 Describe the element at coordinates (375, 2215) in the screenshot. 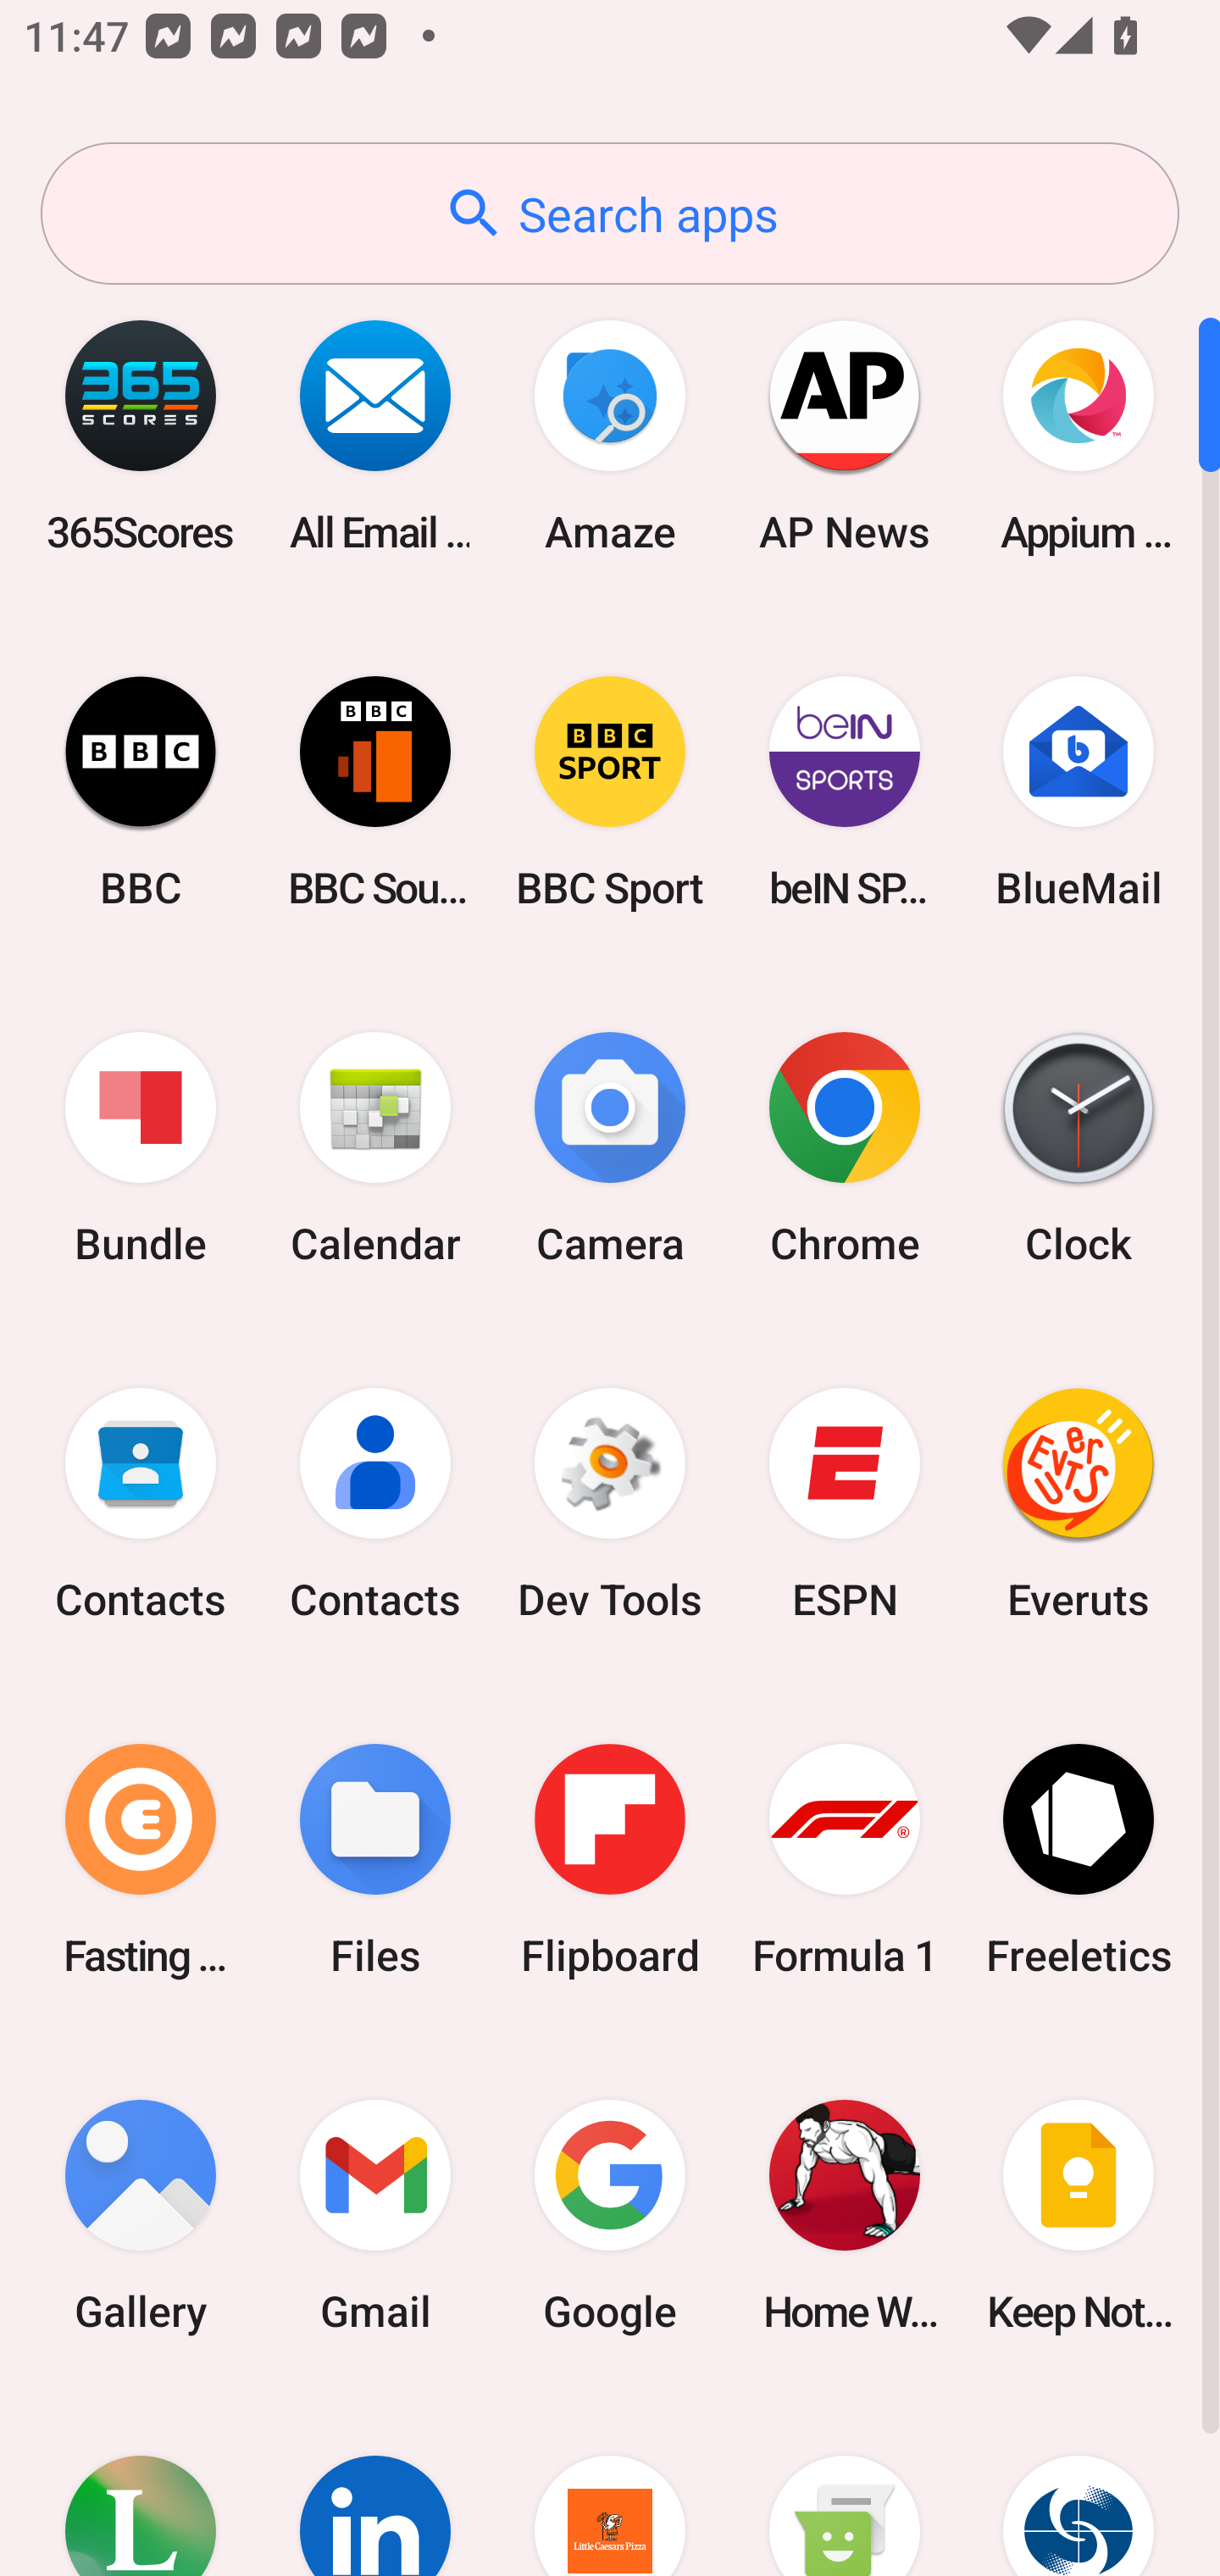

I see `Gmail` at that location.